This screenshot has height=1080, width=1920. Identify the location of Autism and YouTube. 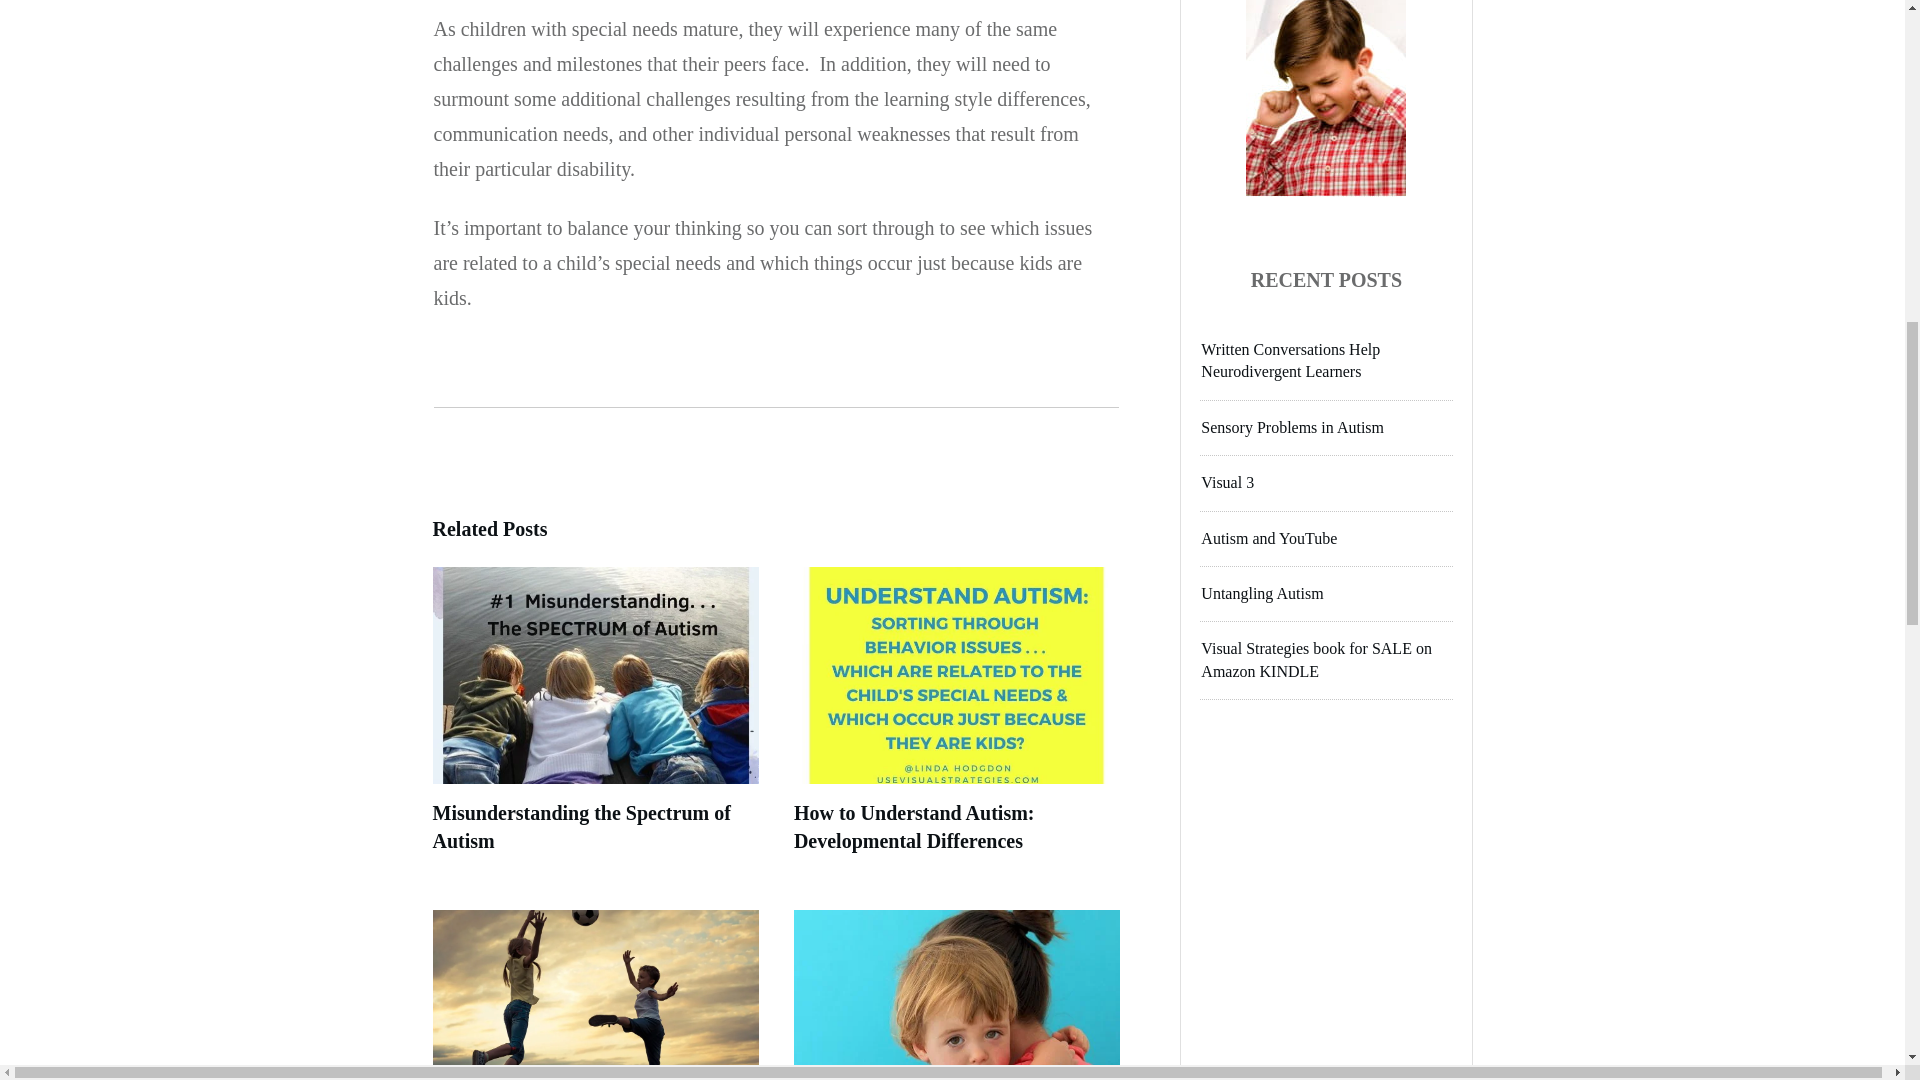
(1268, 538).